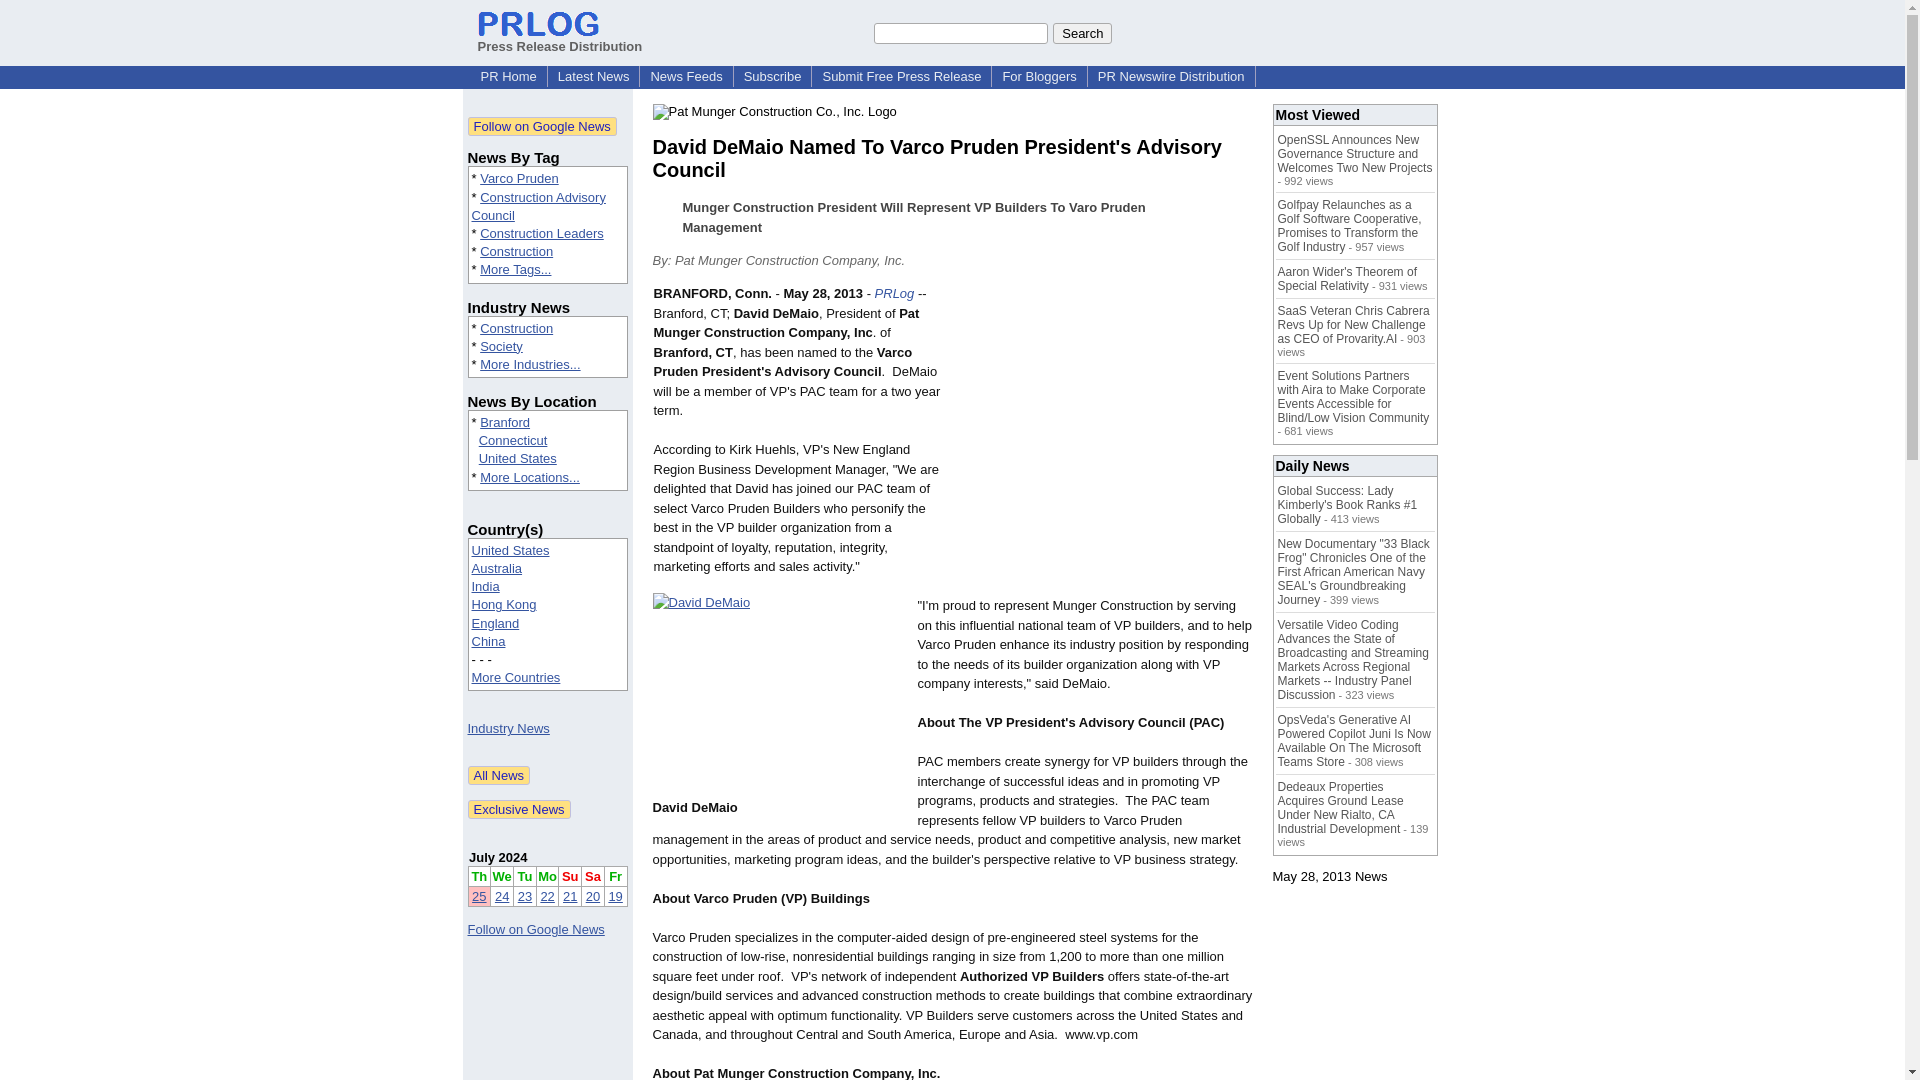 Image resolution: width=1920 pixels, height=1080 pixels. Describe the element at coordinates (508, 728) in the screenshot. I see `Industry News` at that location.